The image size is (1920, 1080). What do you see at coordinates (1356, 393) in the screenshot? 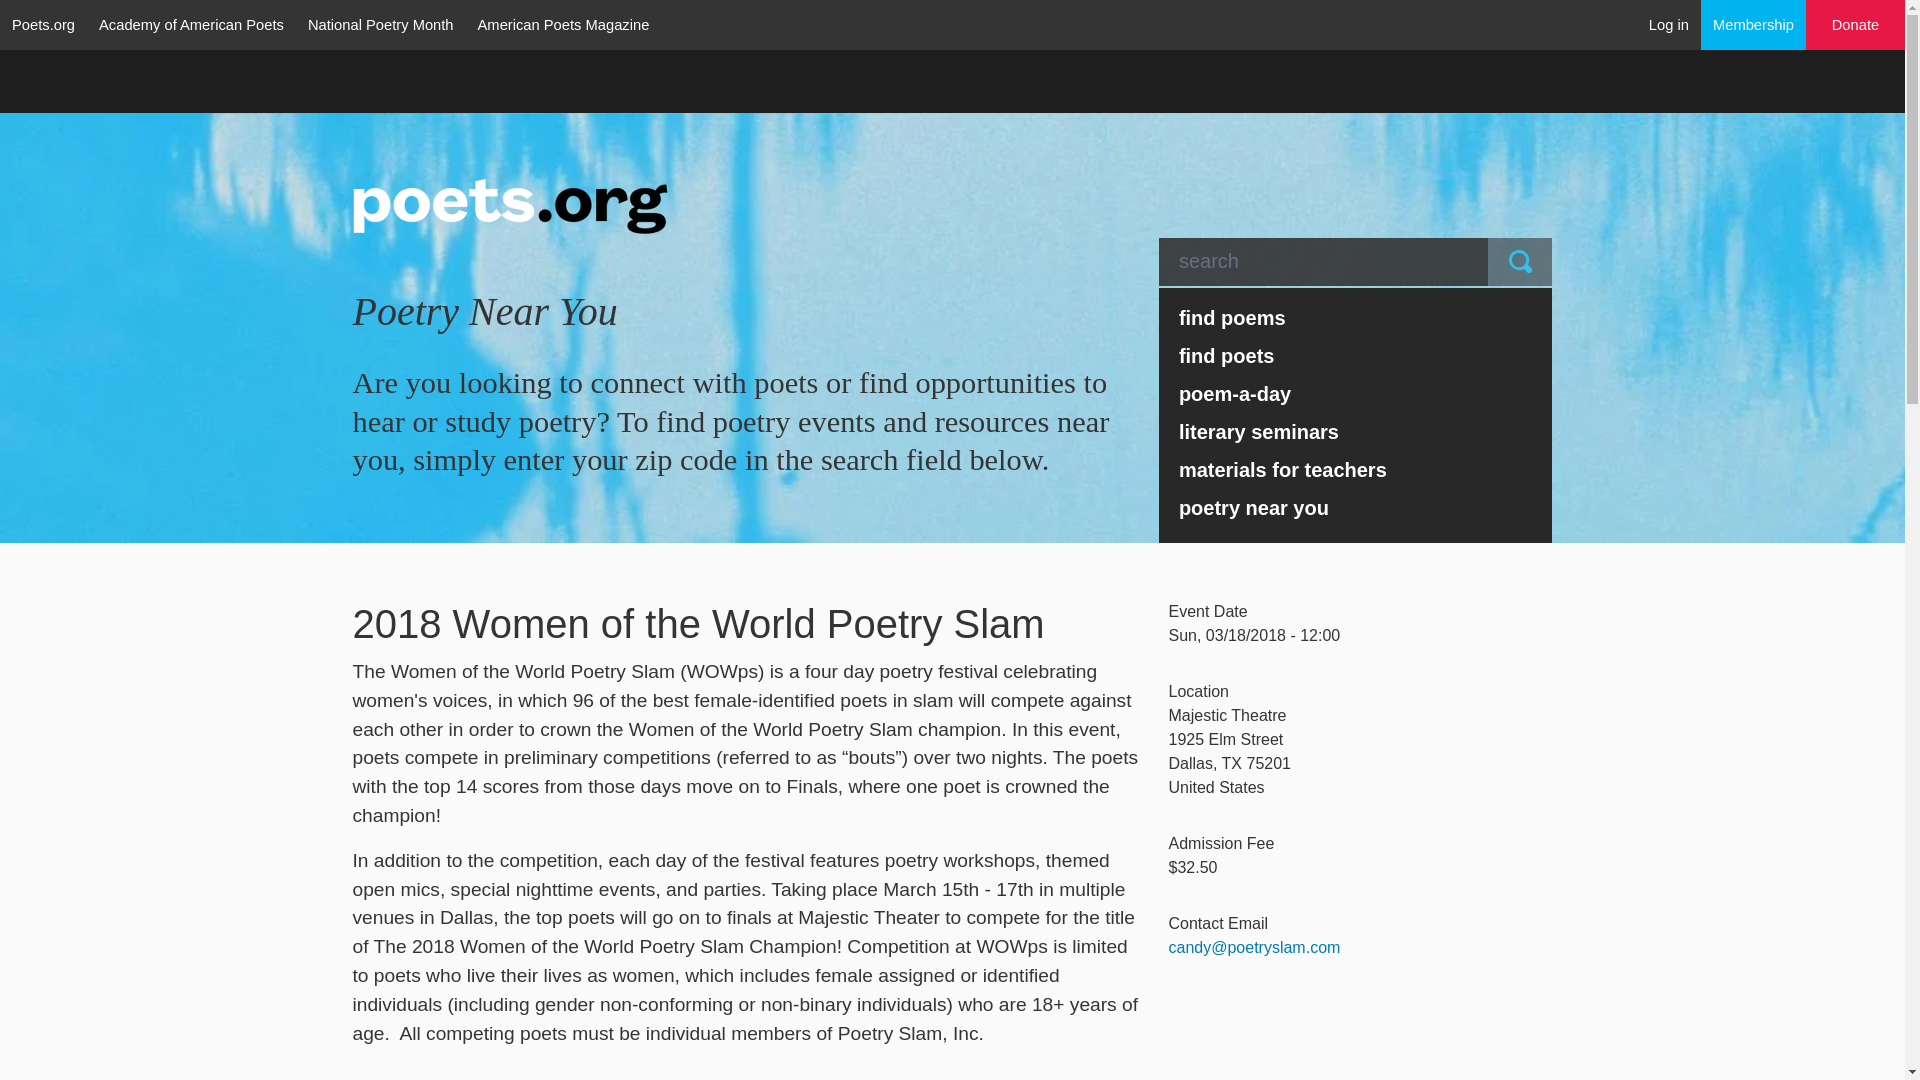
I see `poem-a-day` at bounding box center [1356, 393].